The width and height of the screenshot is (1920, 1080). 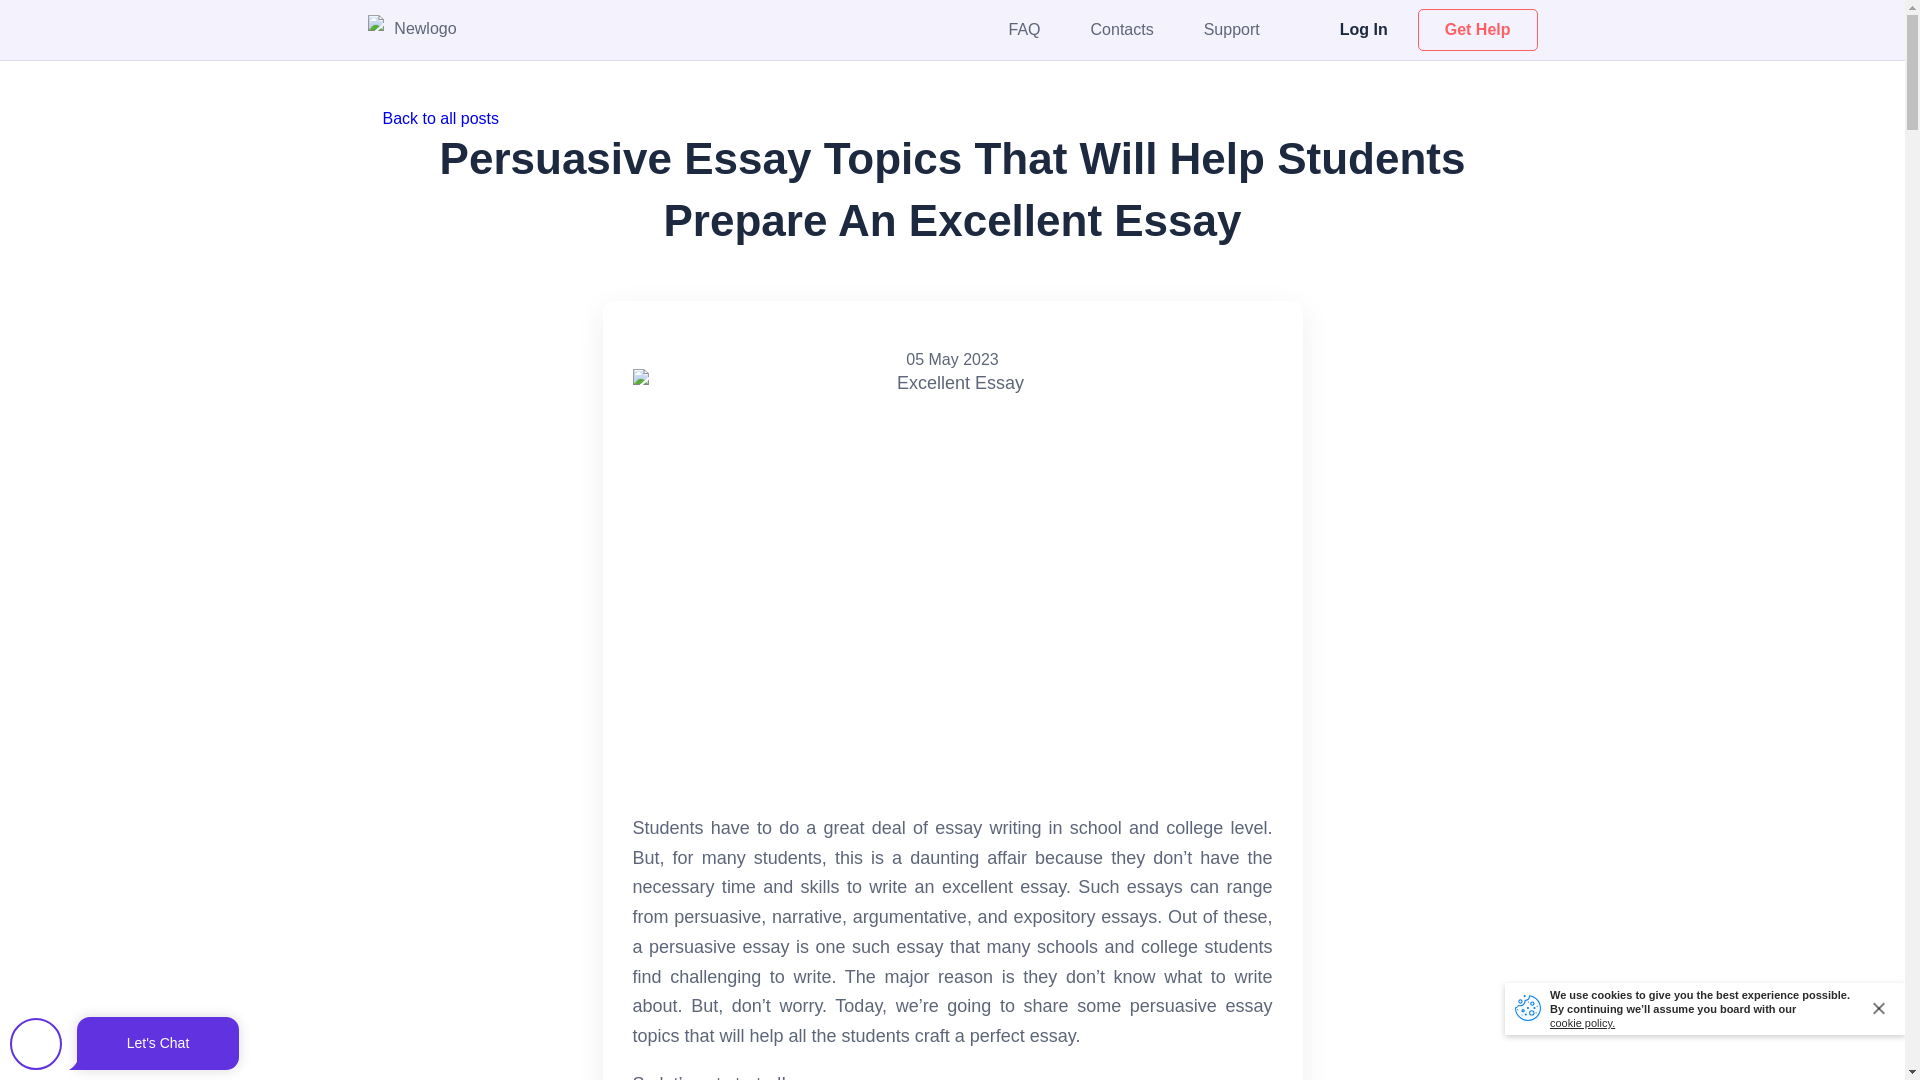 I want to click on Back to all posts, so click(x=952, y=118).